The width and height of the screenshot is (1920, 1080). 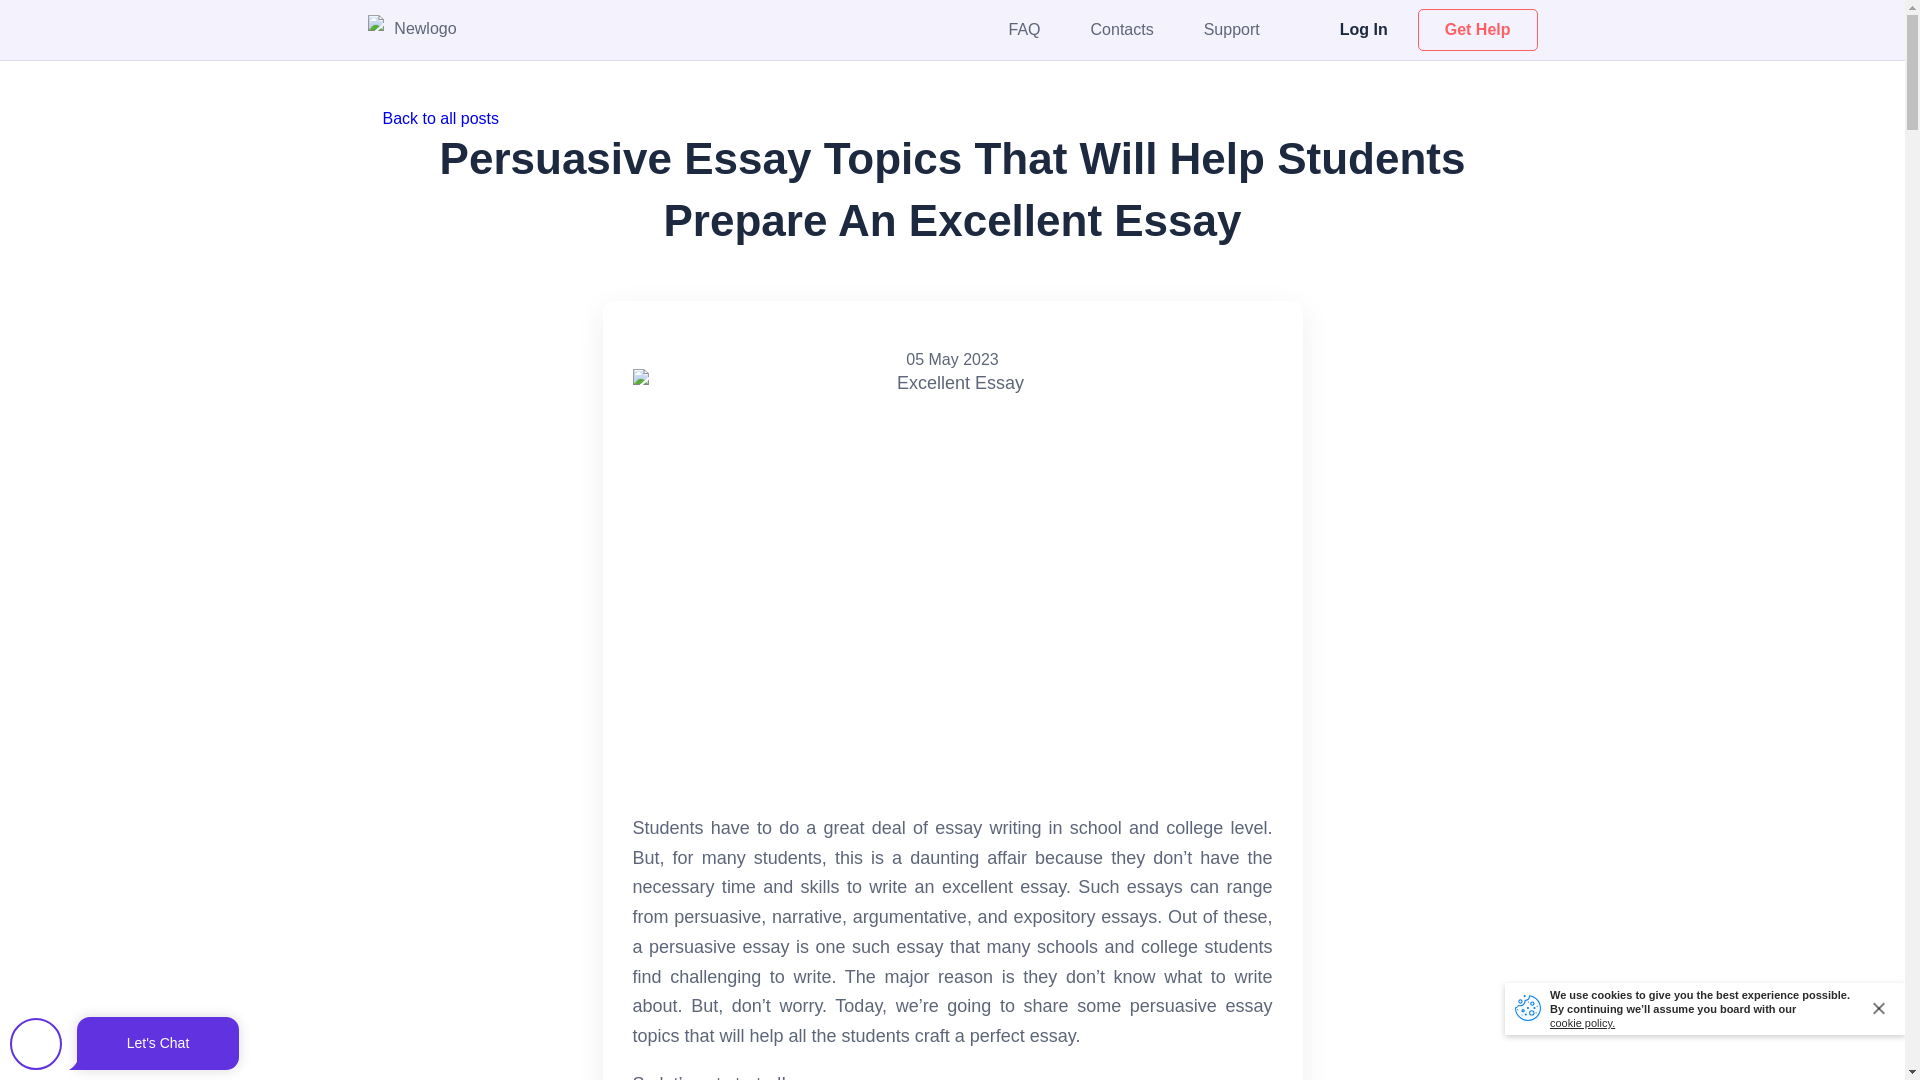 I want to click on Back to all posts, so click(x=952, y=118).